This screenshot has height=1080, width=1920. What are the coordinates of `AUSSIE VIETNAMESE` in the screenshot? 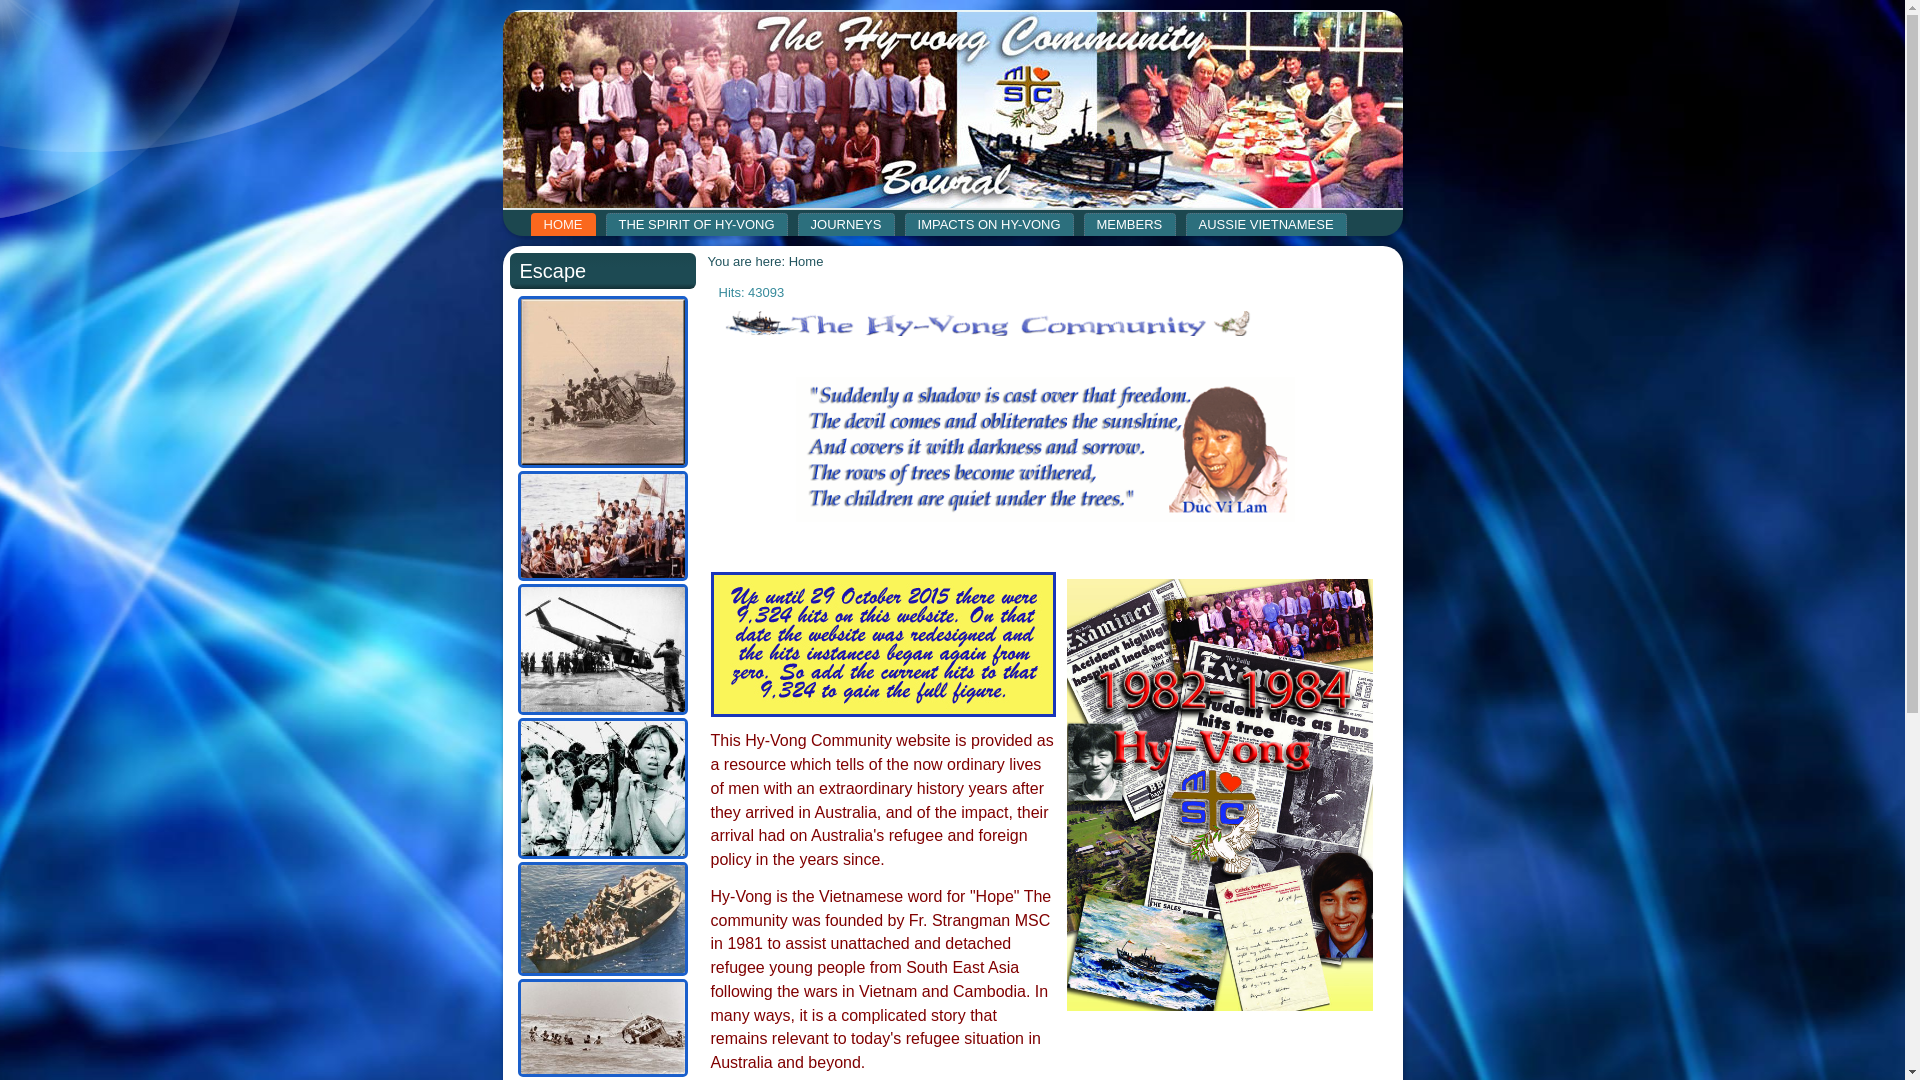 It's located at (1266, 224).